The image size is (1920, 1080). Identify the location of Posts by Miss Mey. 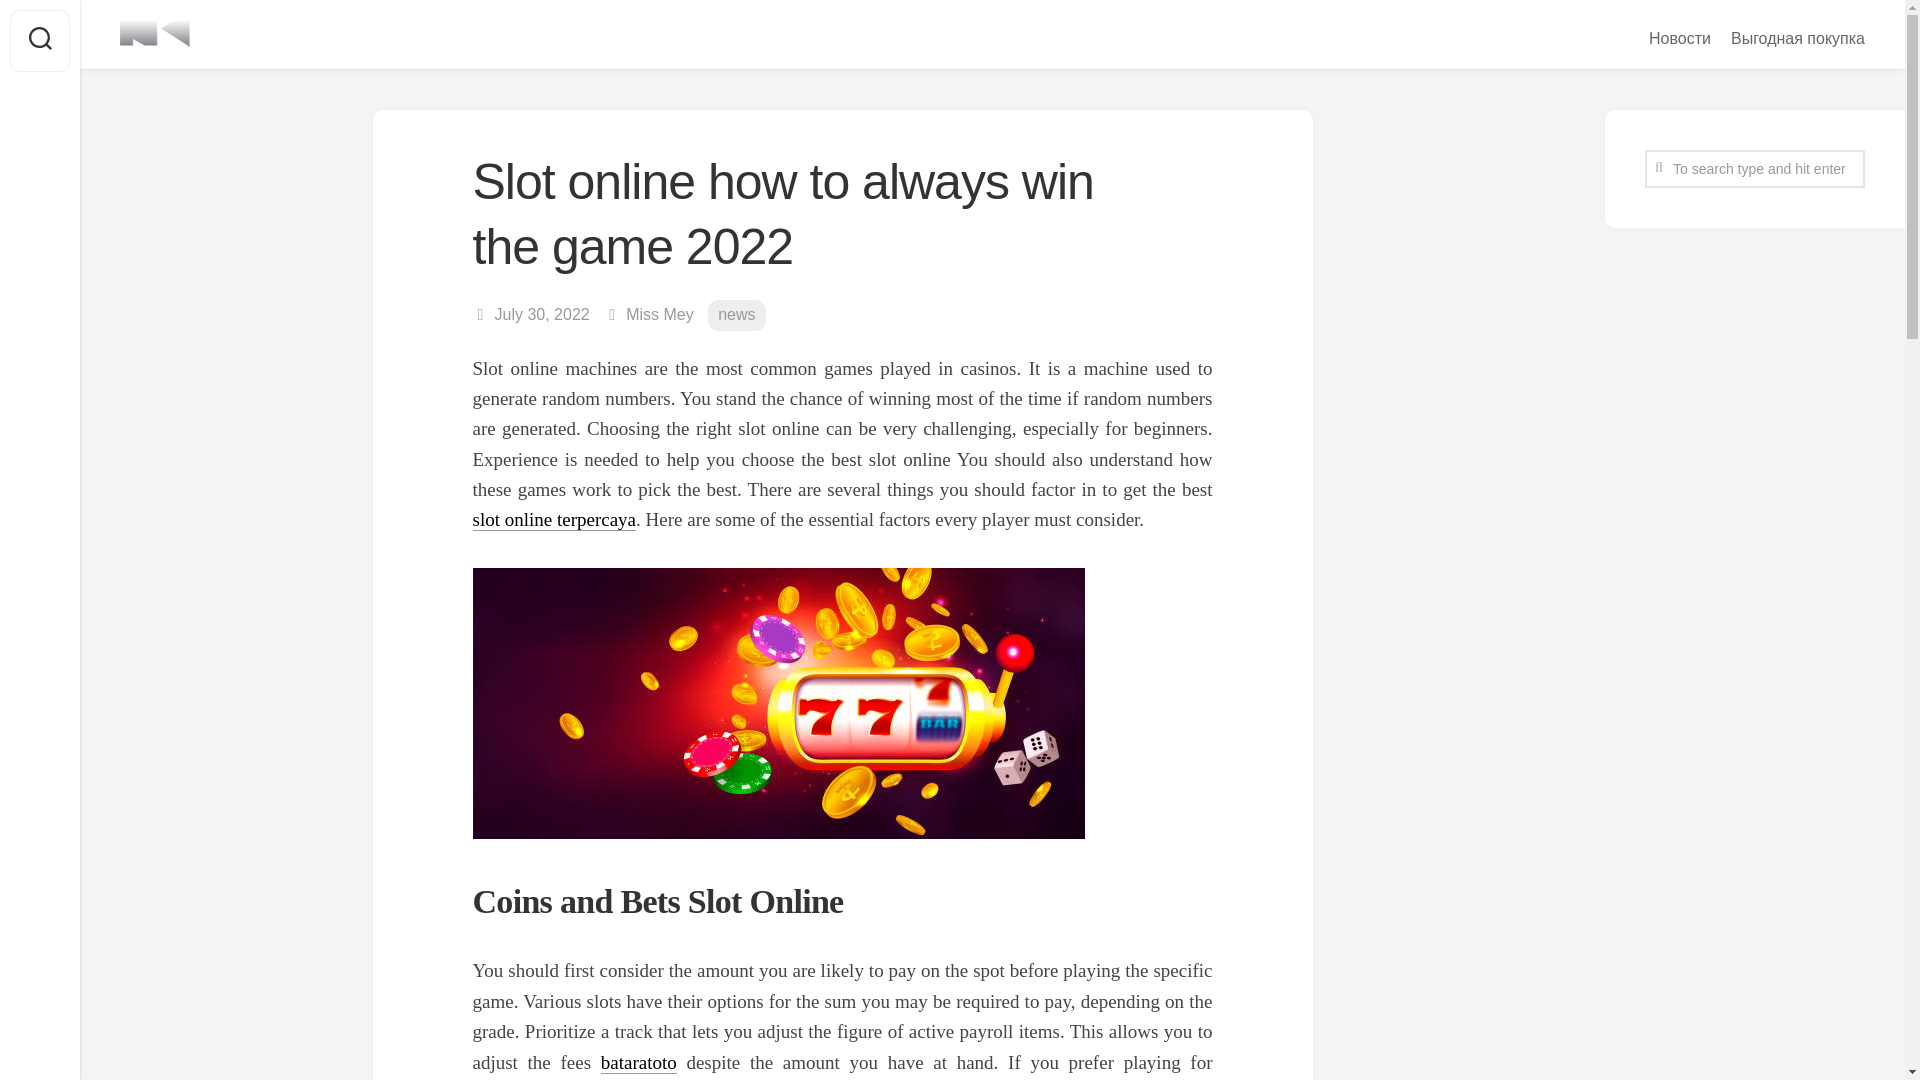
(659, 314).